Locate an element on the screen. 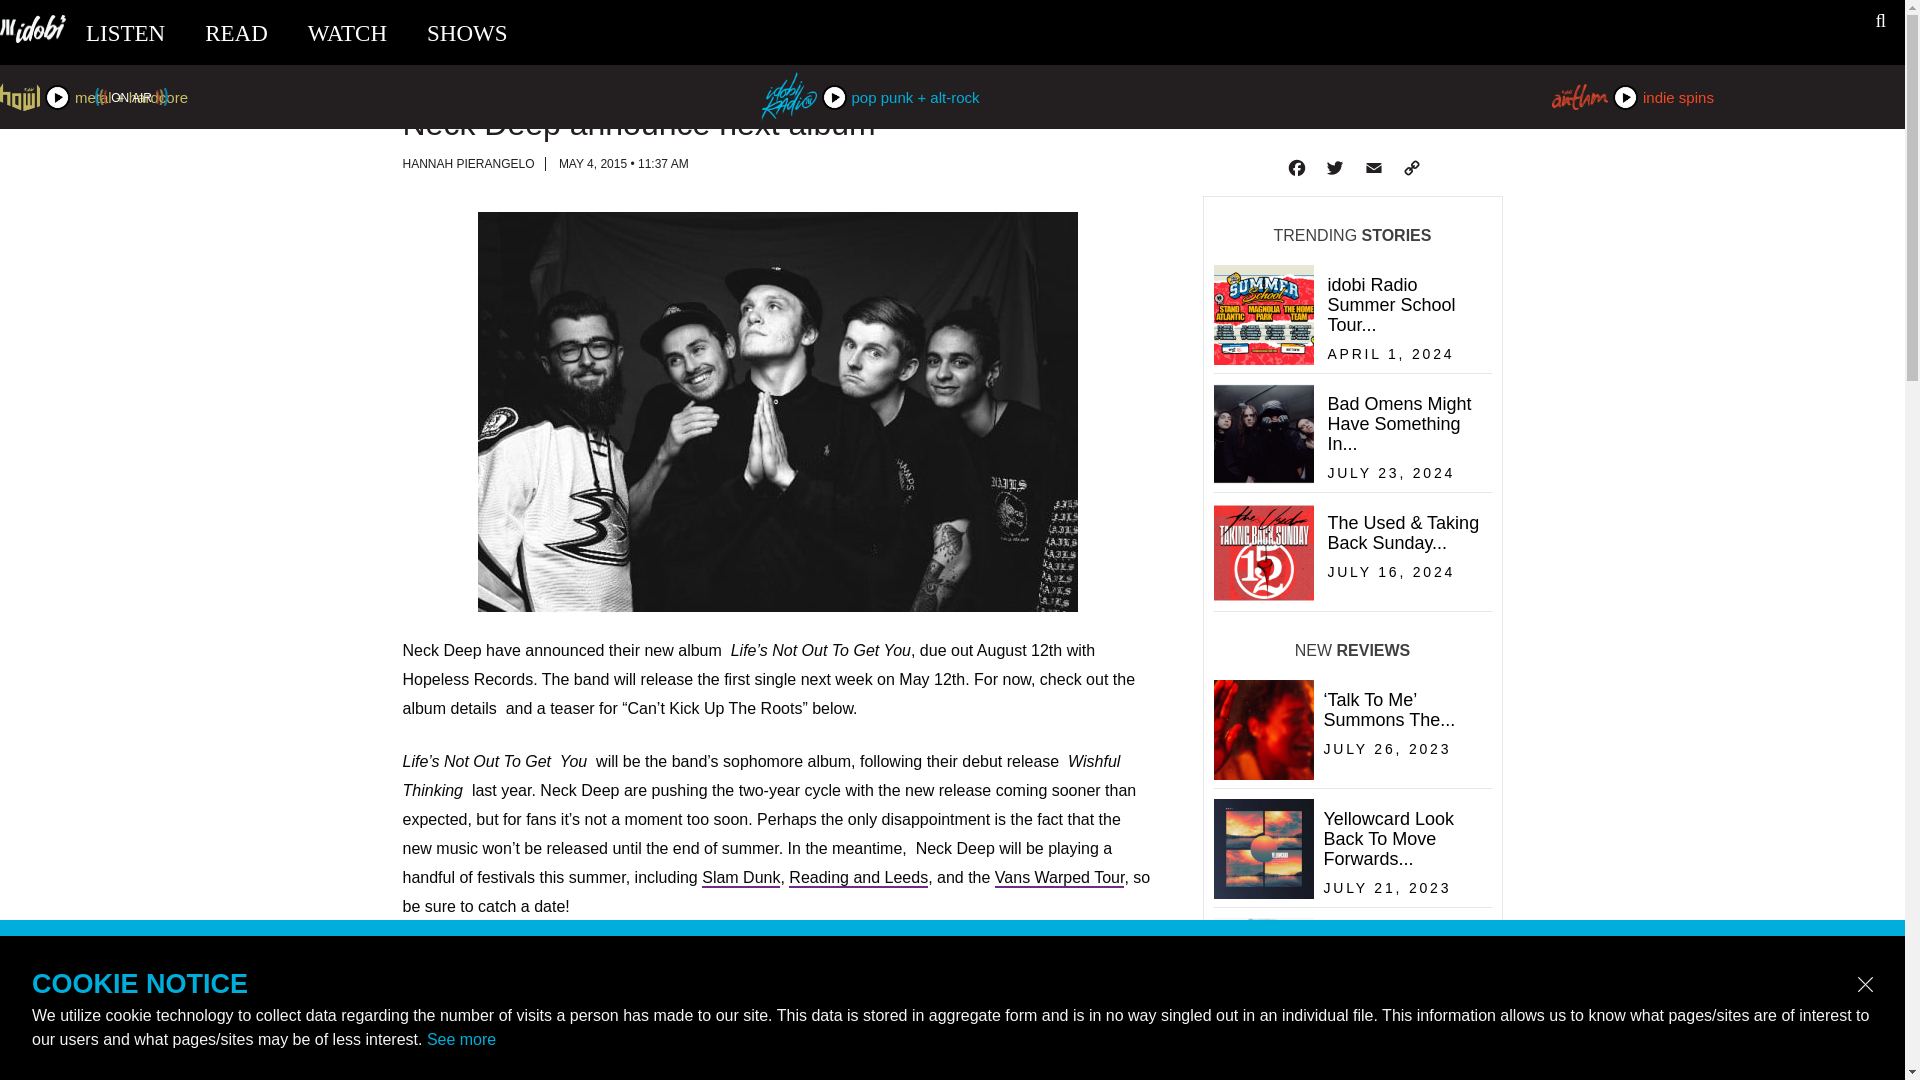  Twitter is located at coordinates (1350, 478).